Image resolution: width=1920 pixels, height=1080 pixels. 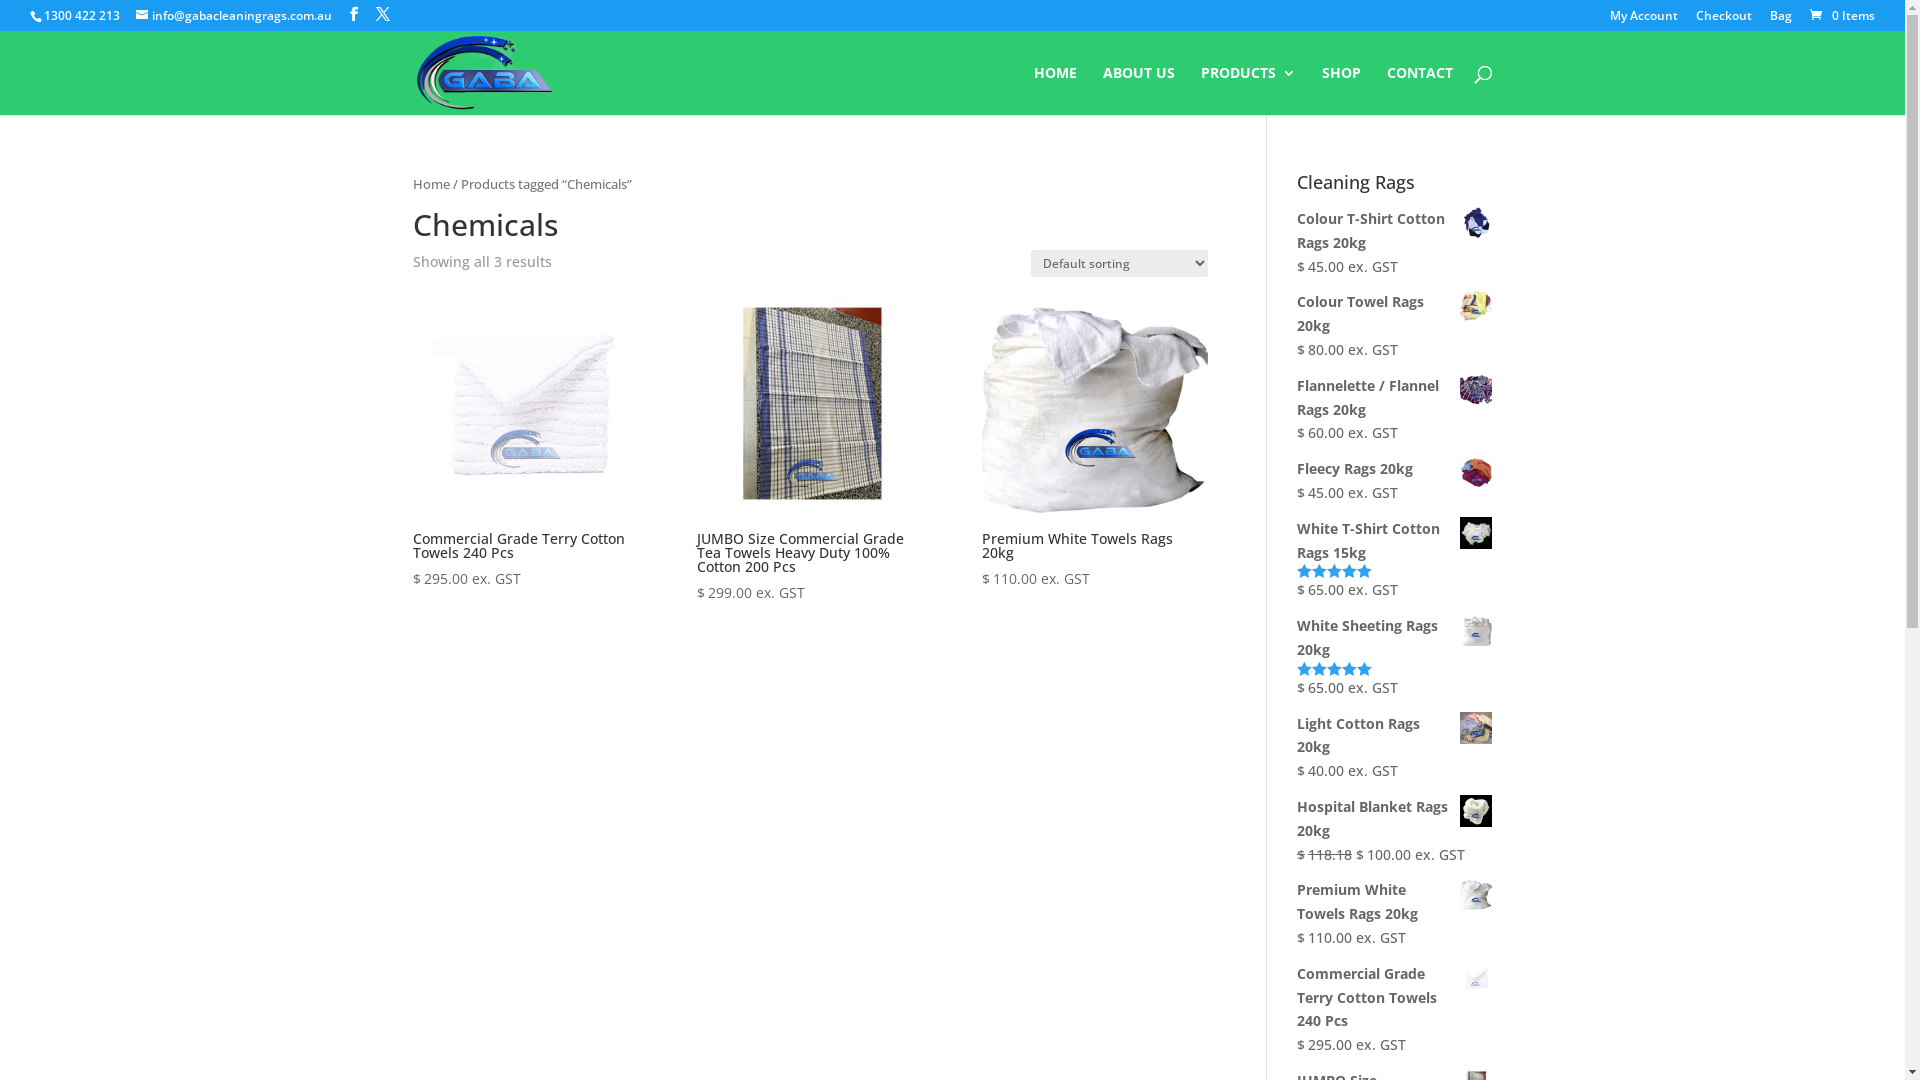 I want to click on ABOUT US, so click(x=1138, y=90).